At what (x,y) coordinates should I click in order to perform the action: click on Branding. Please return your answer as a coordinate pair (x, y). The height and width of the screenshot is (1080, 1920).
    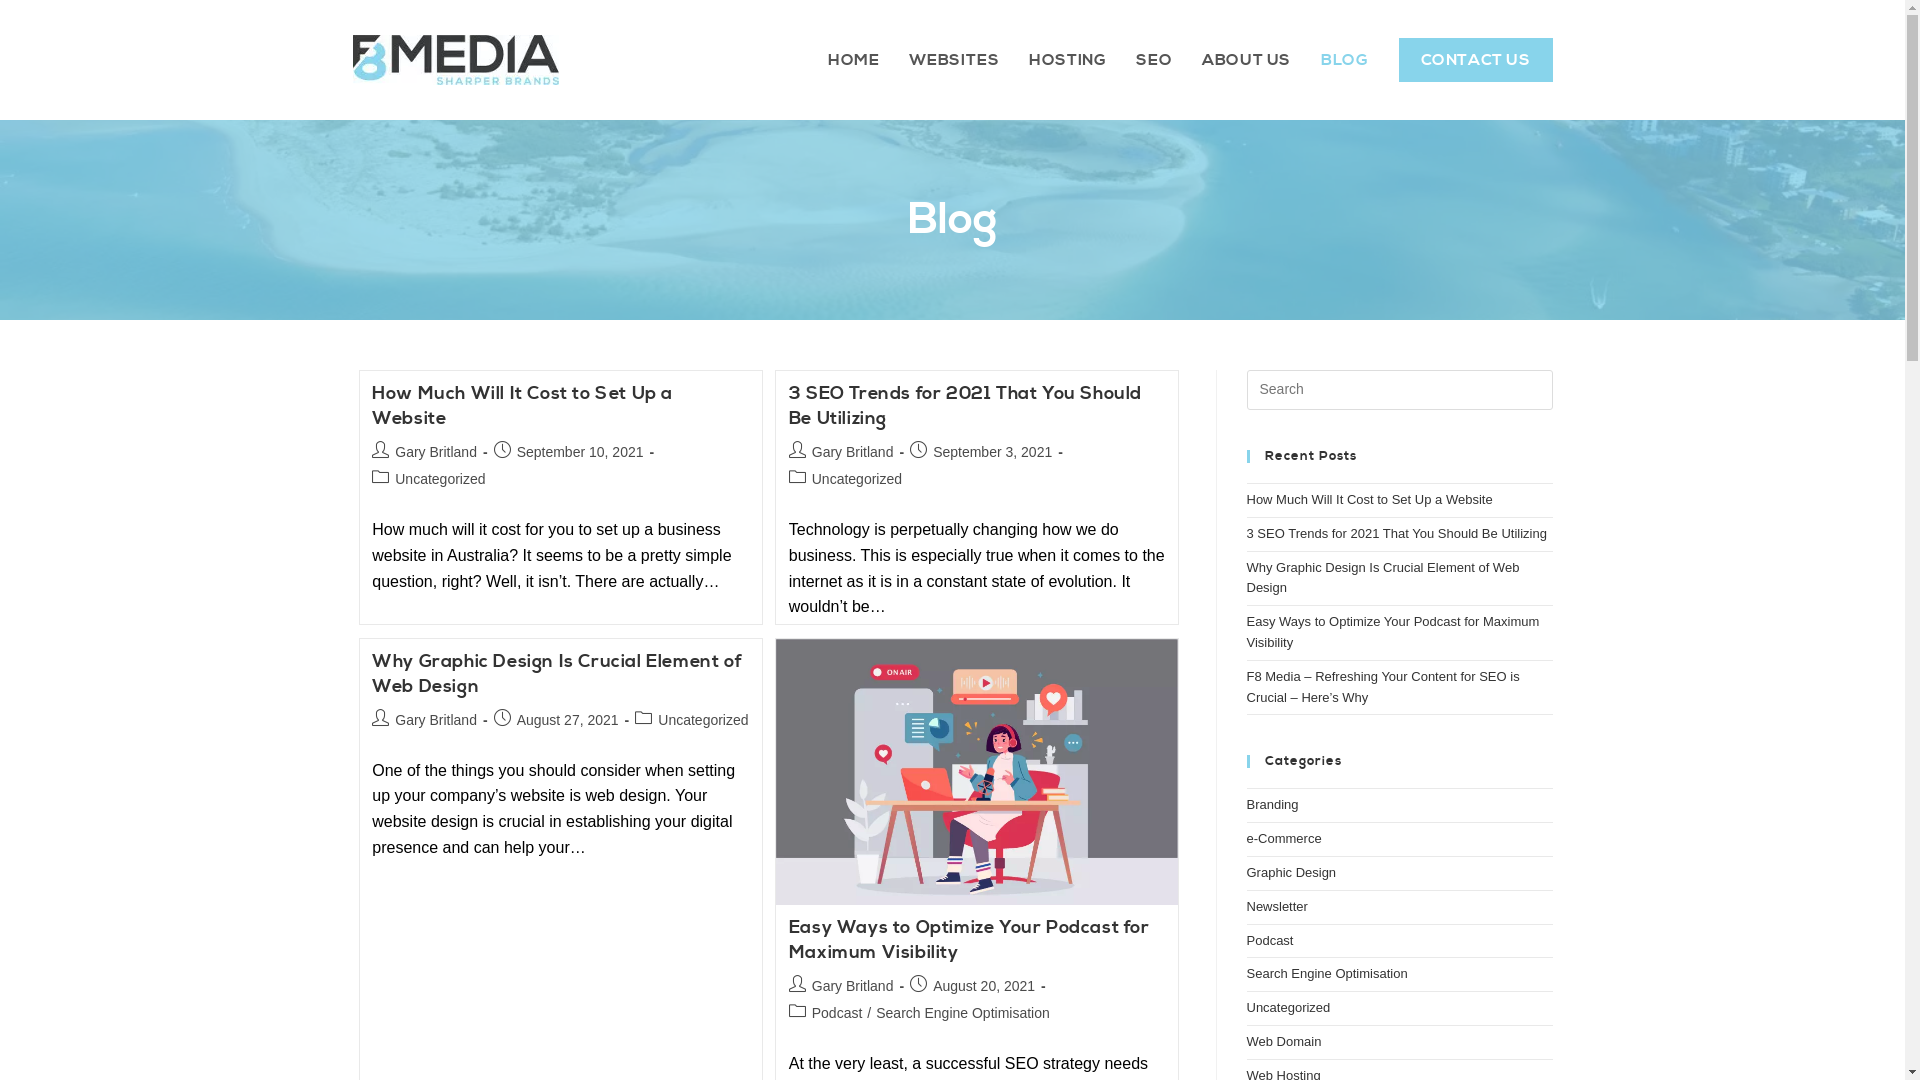
    Looking at the image, I should click on (1272, 804).